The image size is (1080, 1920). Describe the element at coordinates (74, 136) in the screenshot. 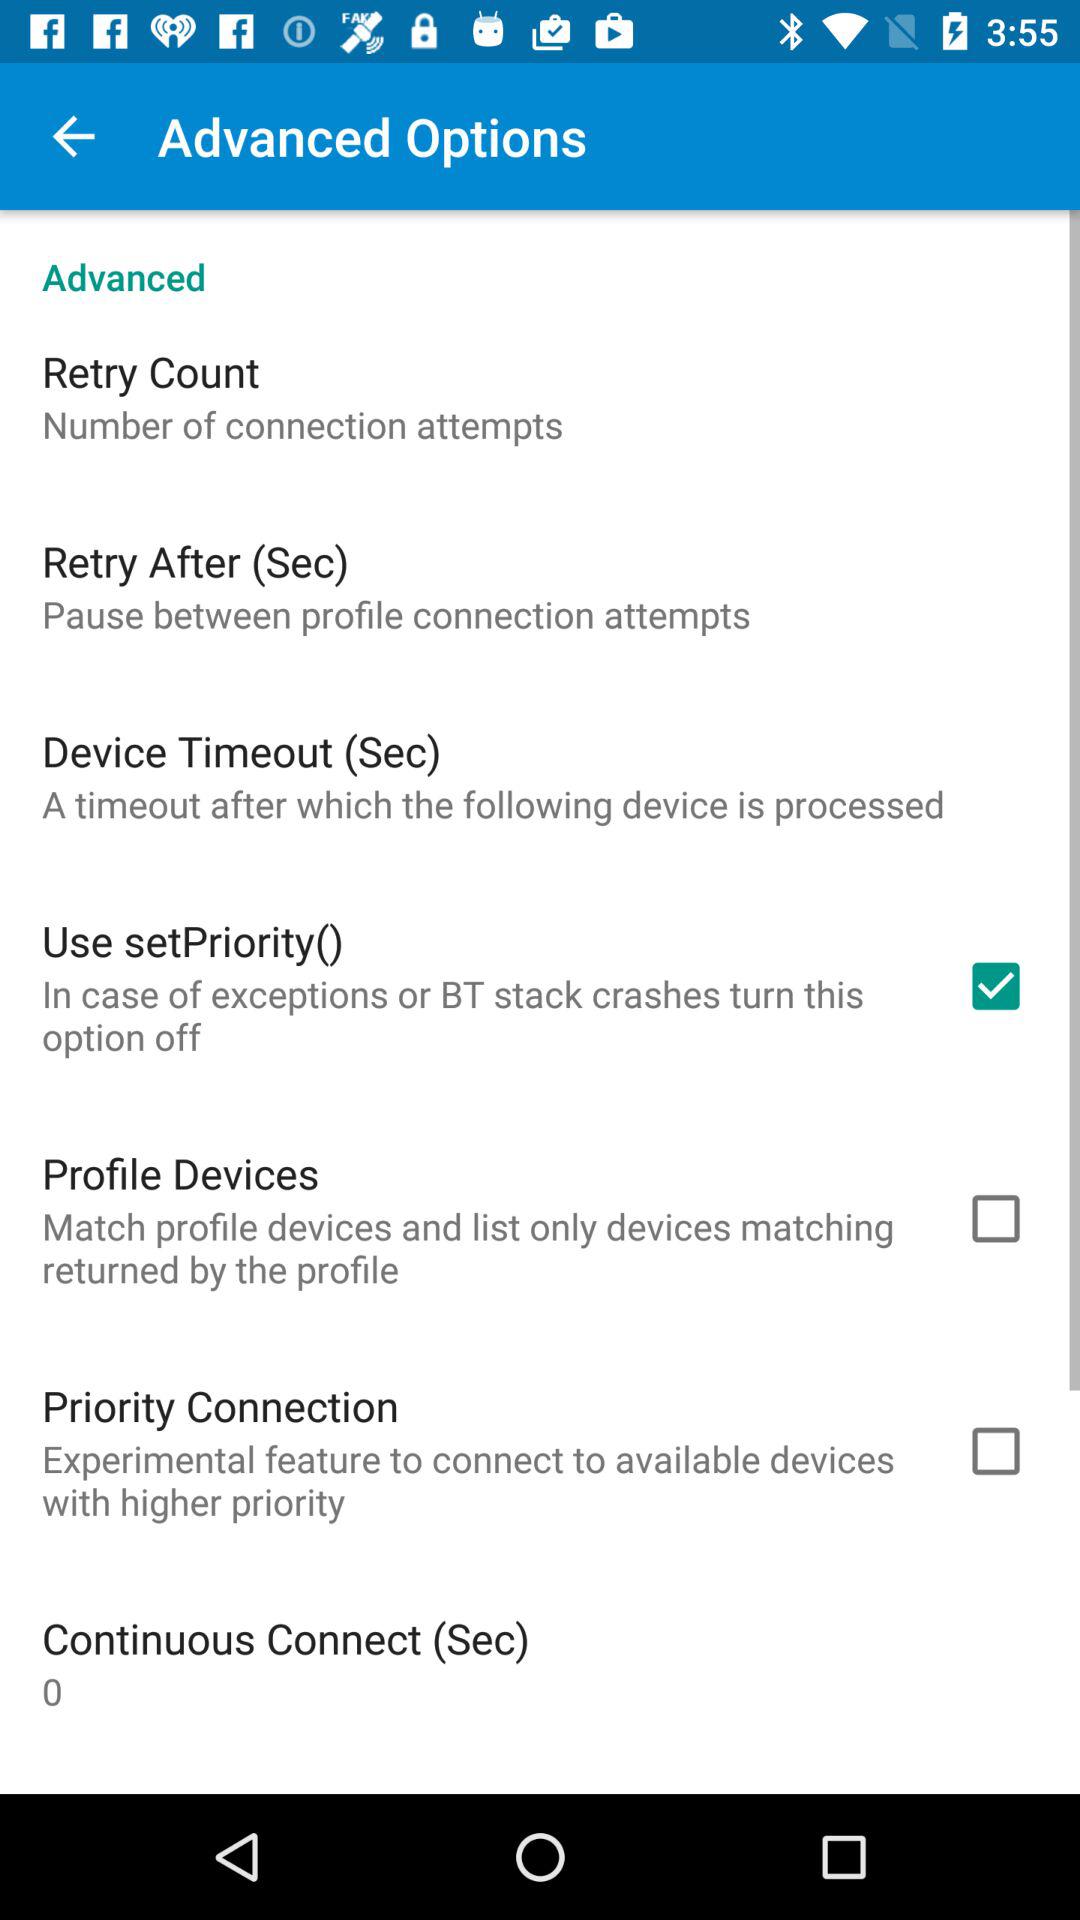

I see `go back` at that location.